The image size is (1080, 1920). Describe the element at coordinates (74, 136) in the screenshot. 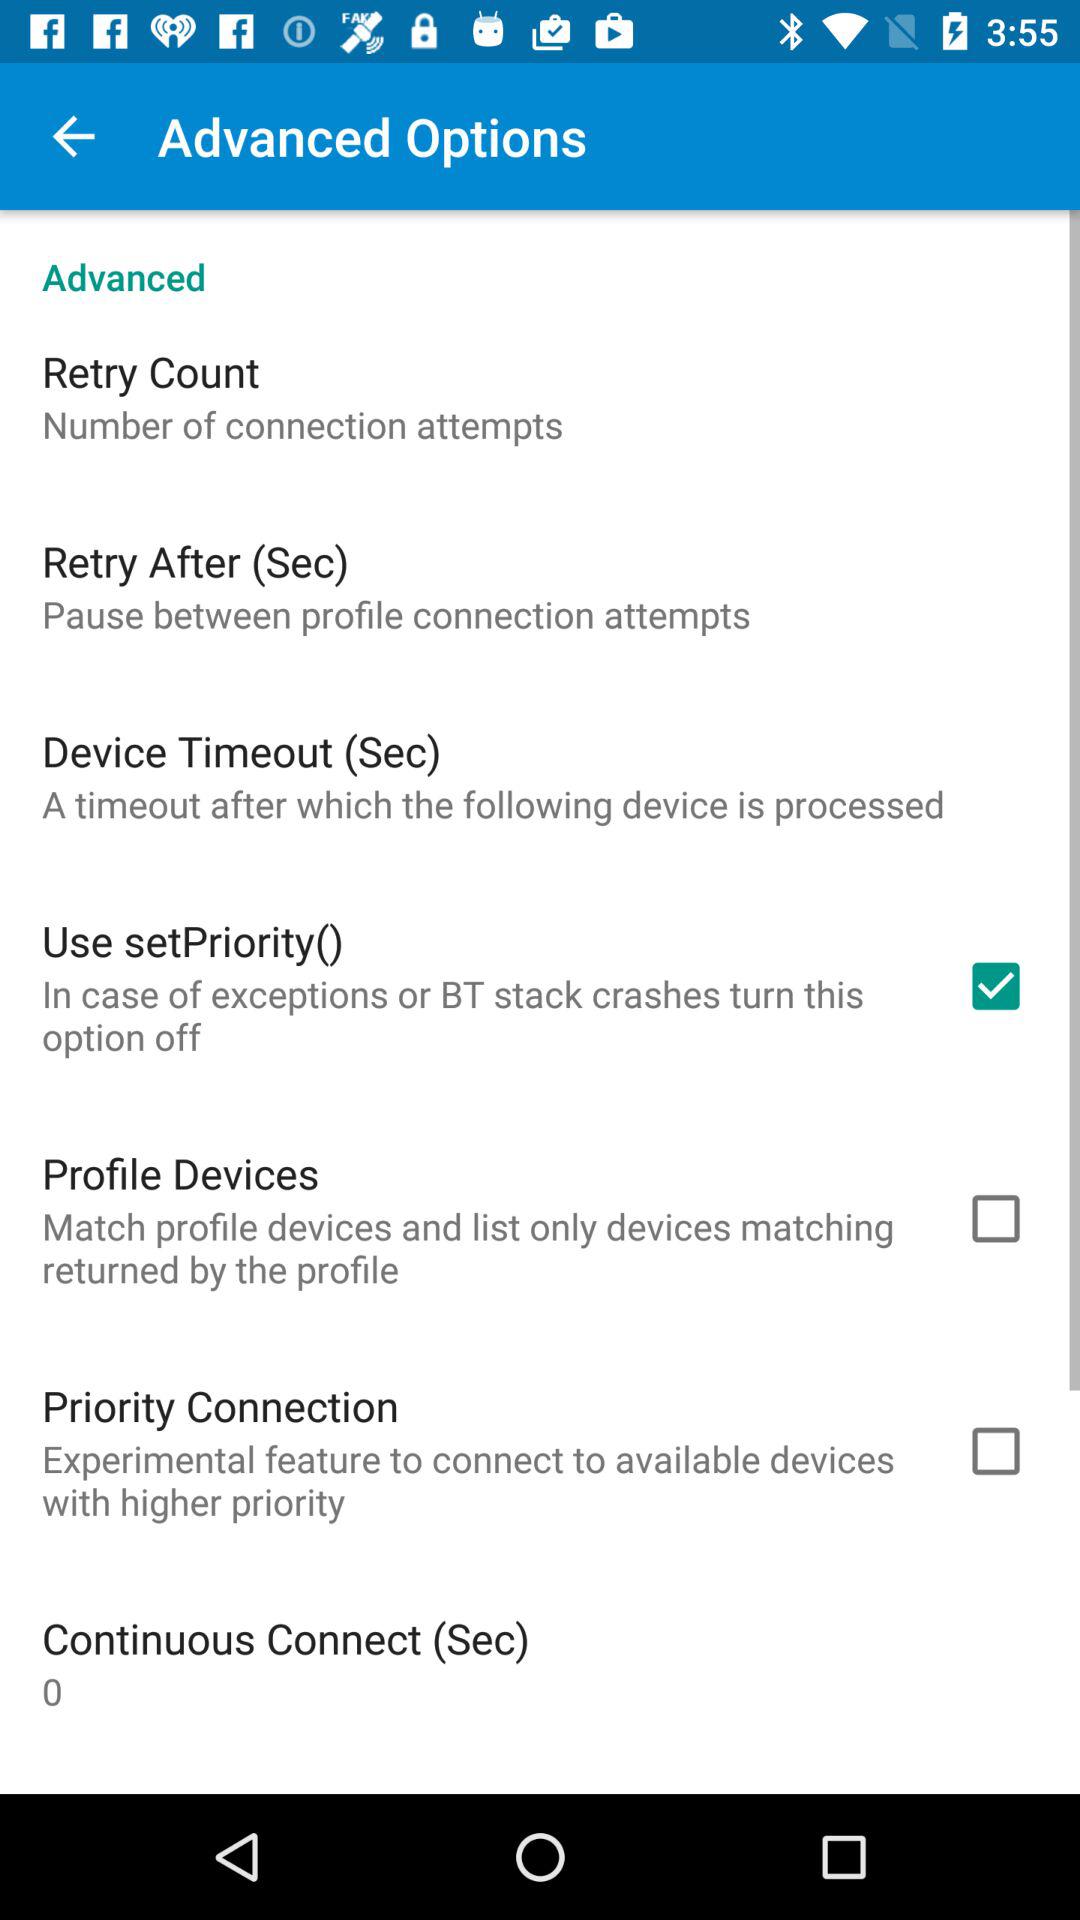

I see `go back` at that location.